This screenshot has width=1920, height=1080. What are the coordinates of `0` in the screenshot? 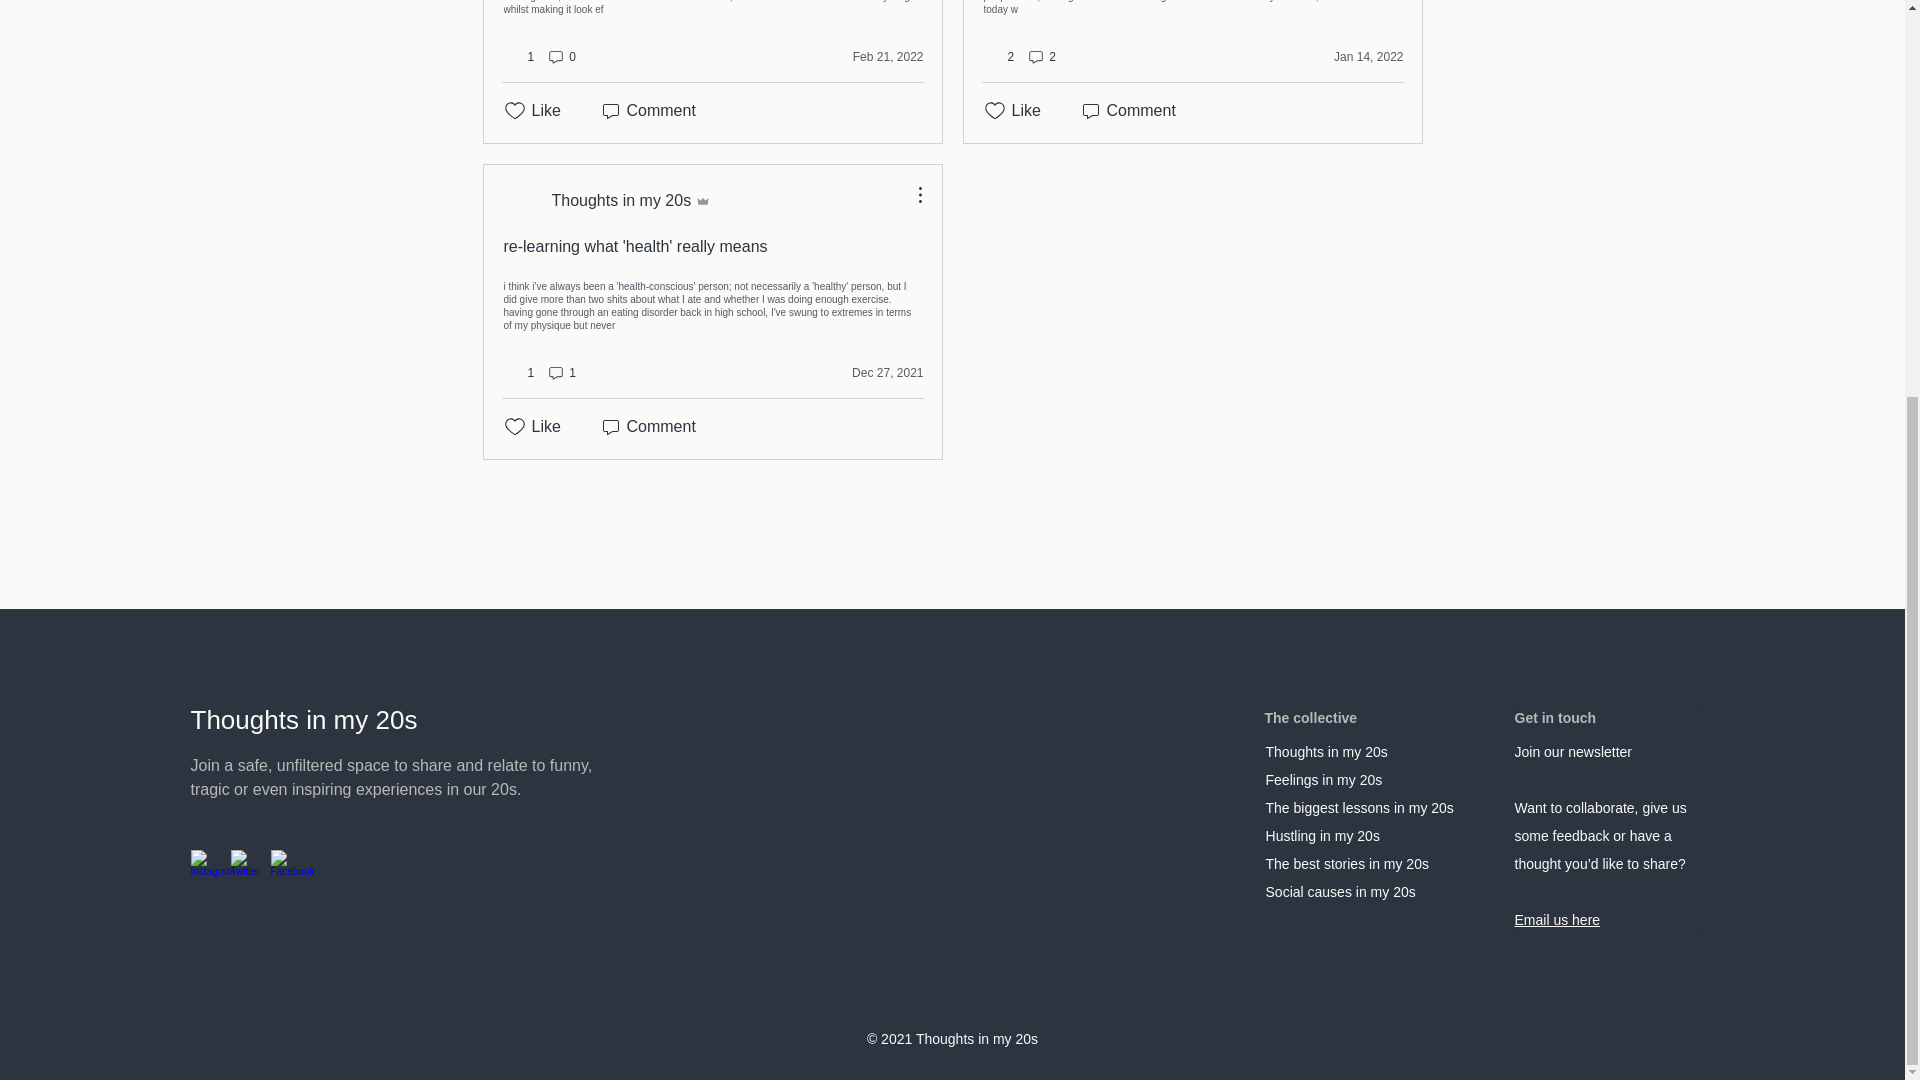 It's located at (560, 57).